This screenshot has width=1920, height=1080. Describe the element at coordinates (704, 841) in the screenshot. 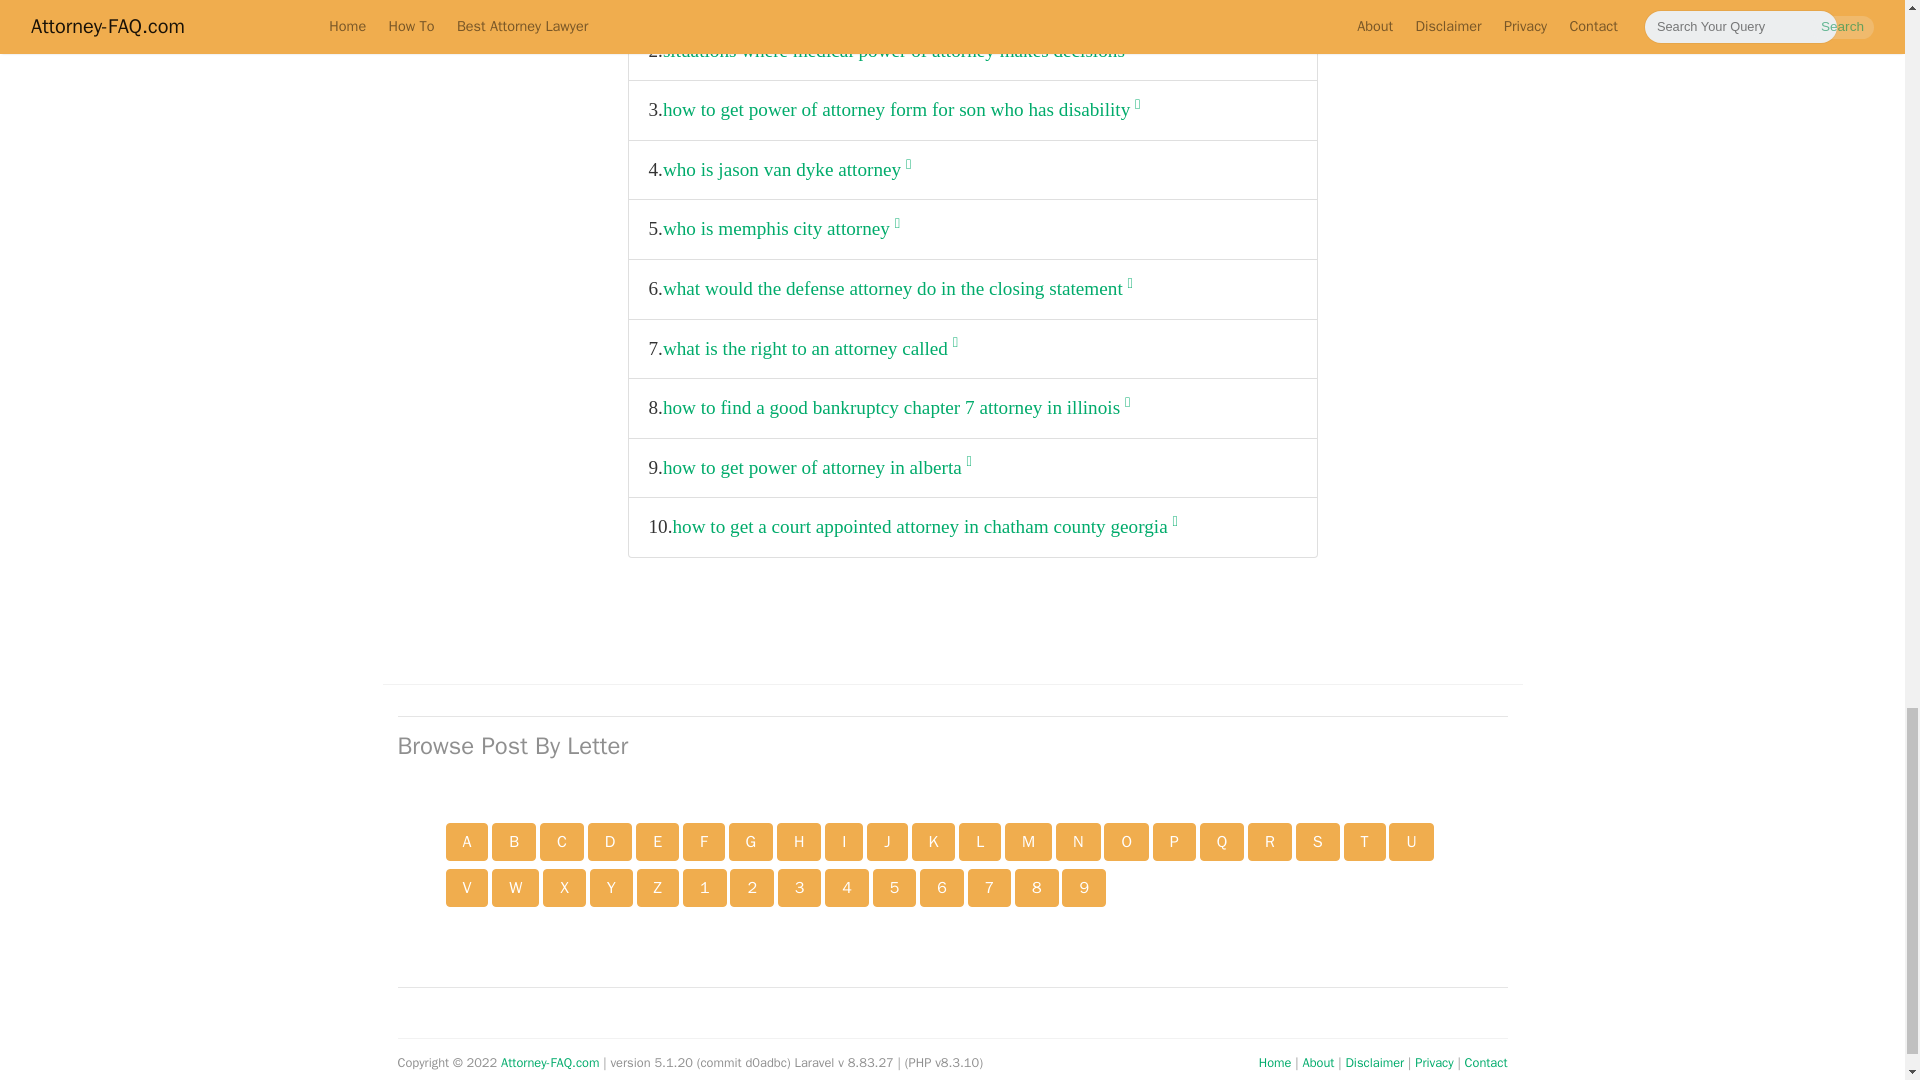

I see `F` at that location.